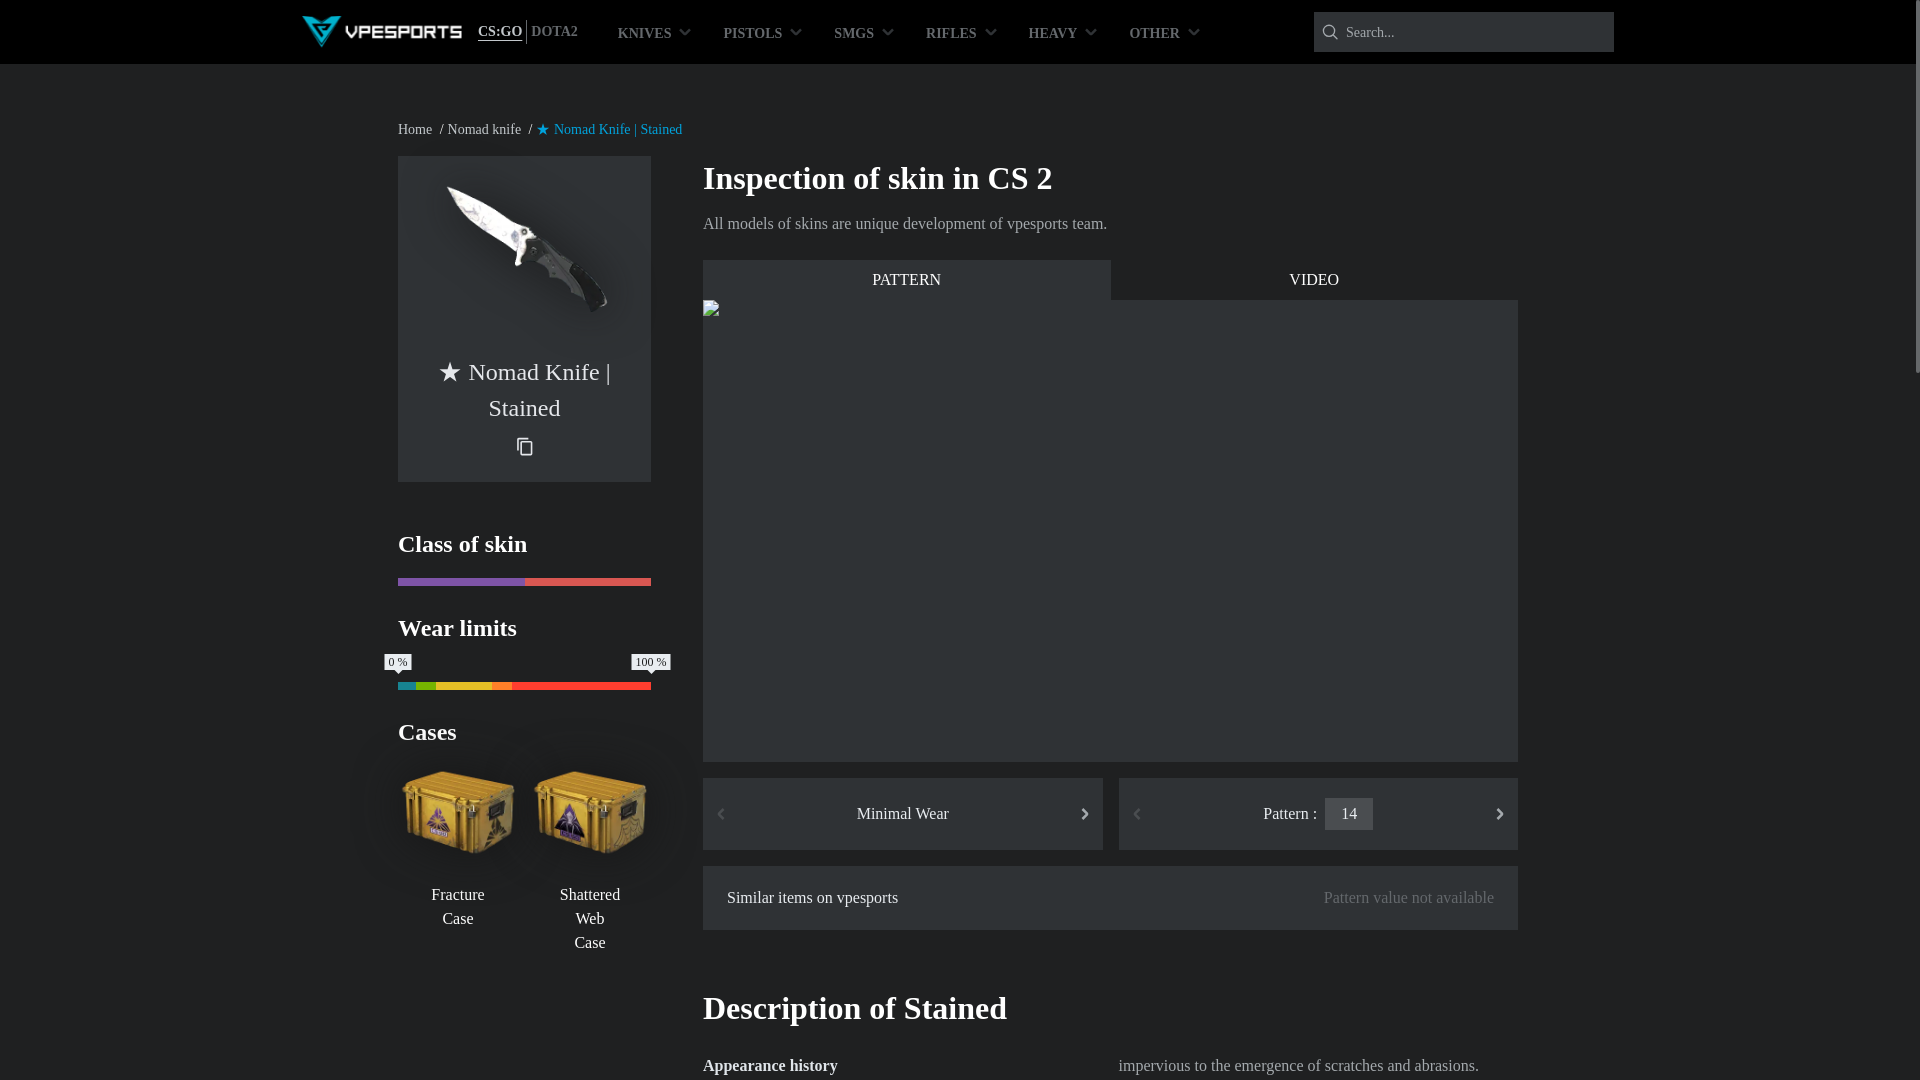 The width and height of the screenshot is (1920, 1080). What do you see at coordinates (500, 32) in the screenshot?
I see `CS:GO` at bounding box center [500, 32].